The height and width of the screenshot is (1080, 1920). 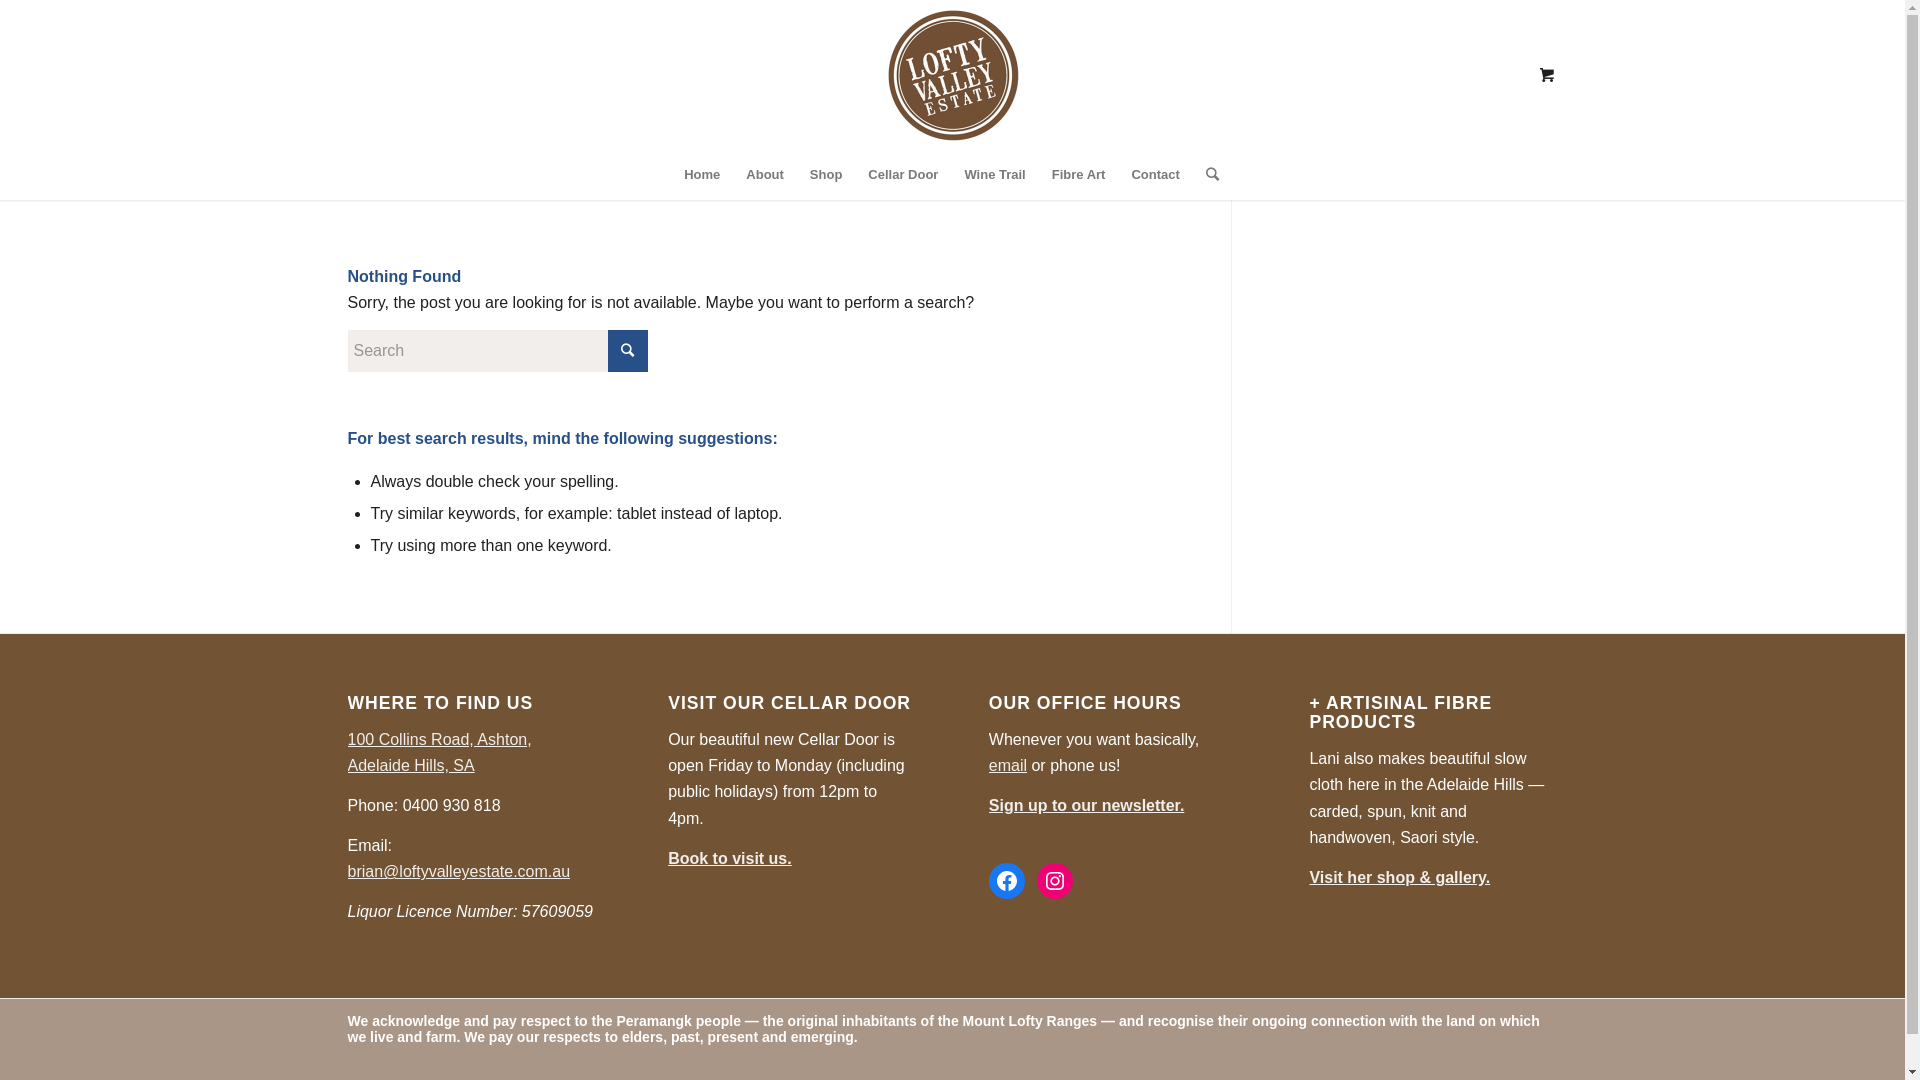 I want to click on Home, so click(x=702, y=175).